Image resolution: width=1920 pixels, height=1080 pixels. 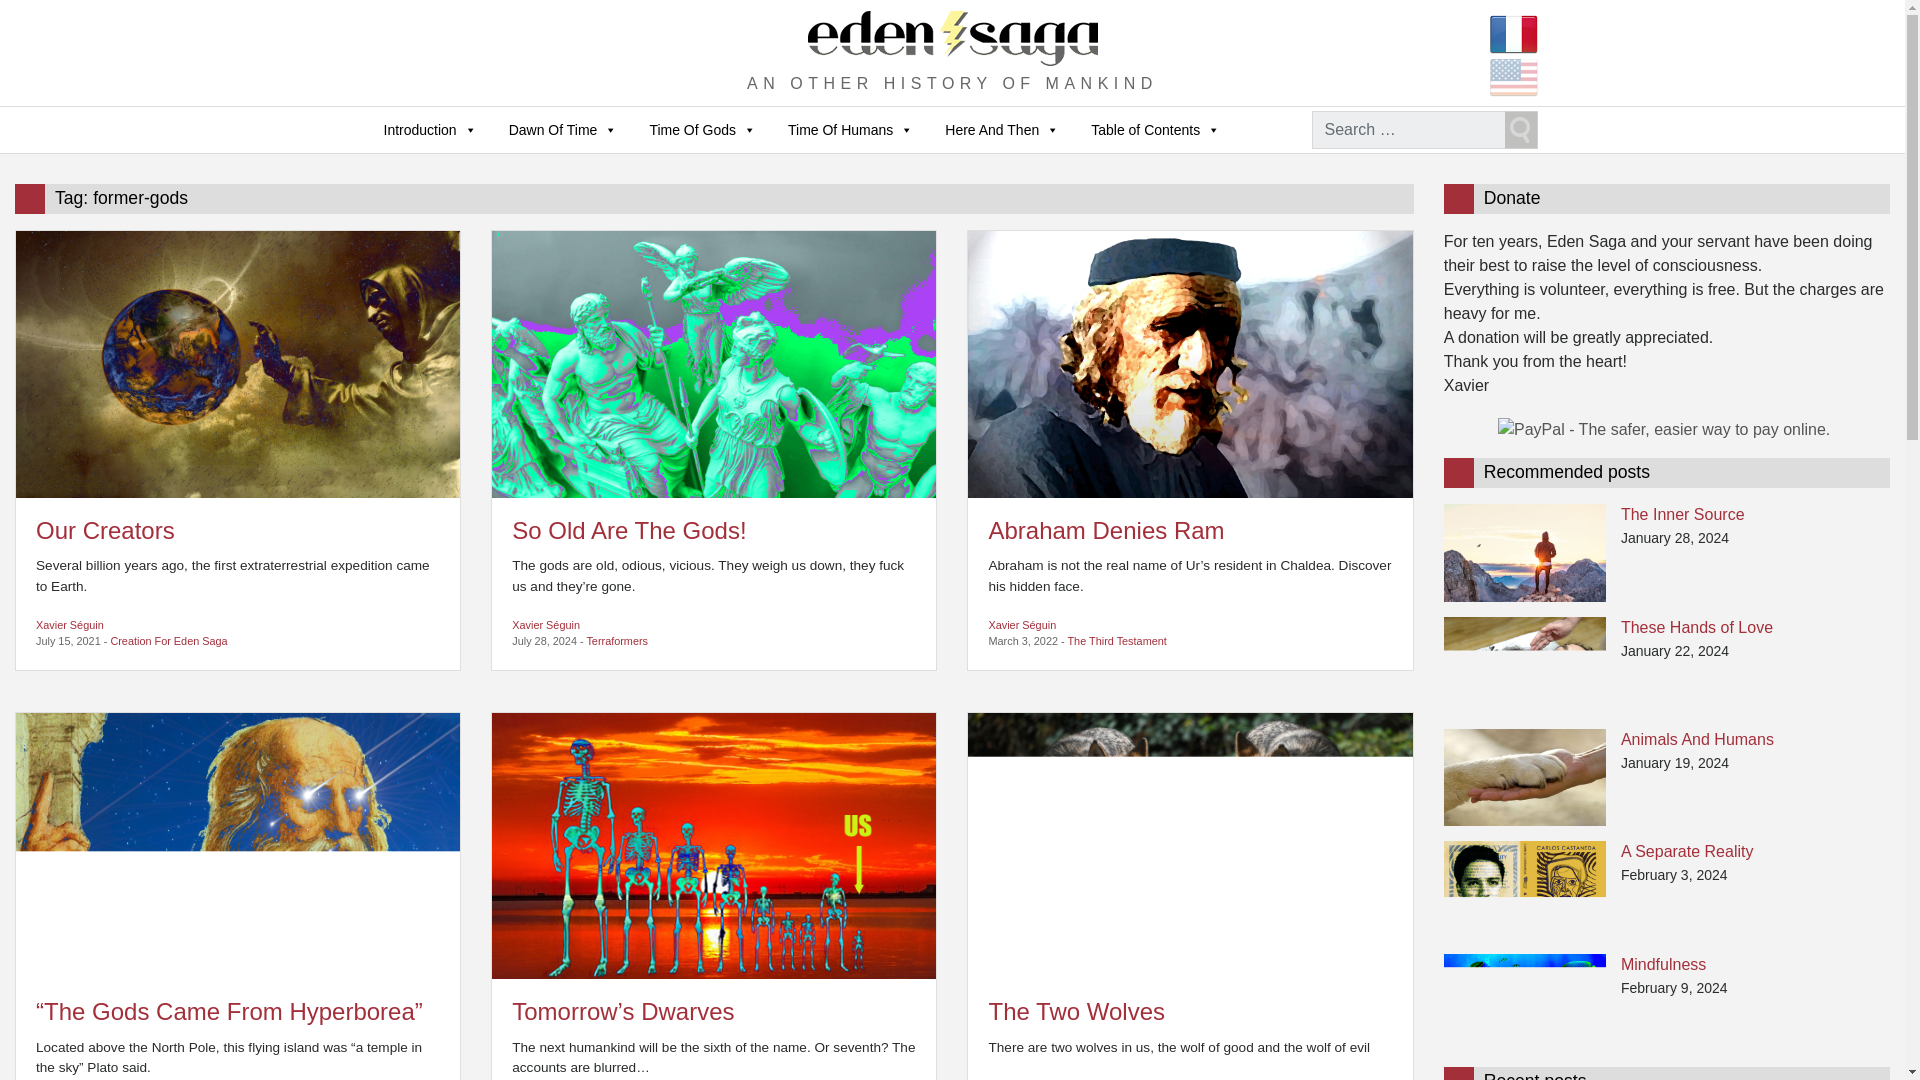 What do you see at coordinates (1524, 776) in the screenshot?
I see `Animals And Humans` at bounding box center [1524, 776].